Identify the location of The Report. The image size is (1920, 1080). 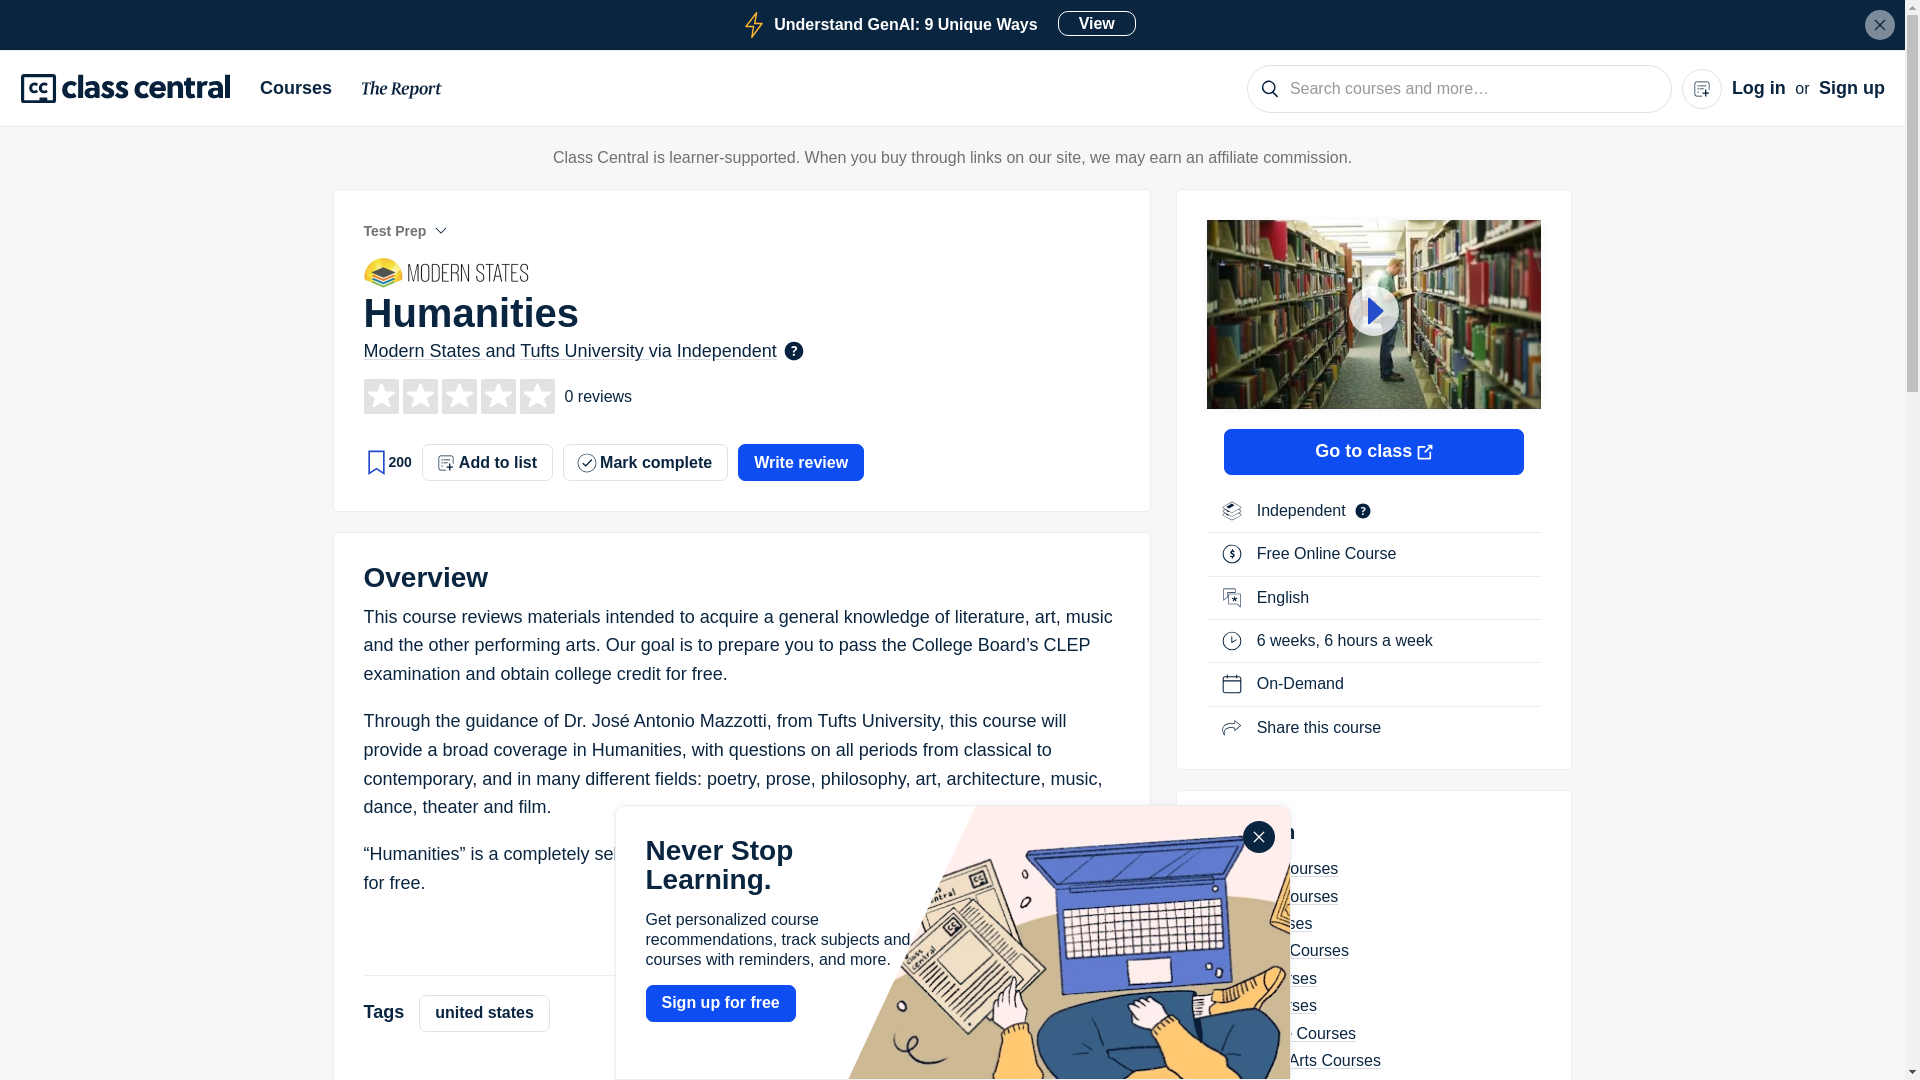
(303, 88).